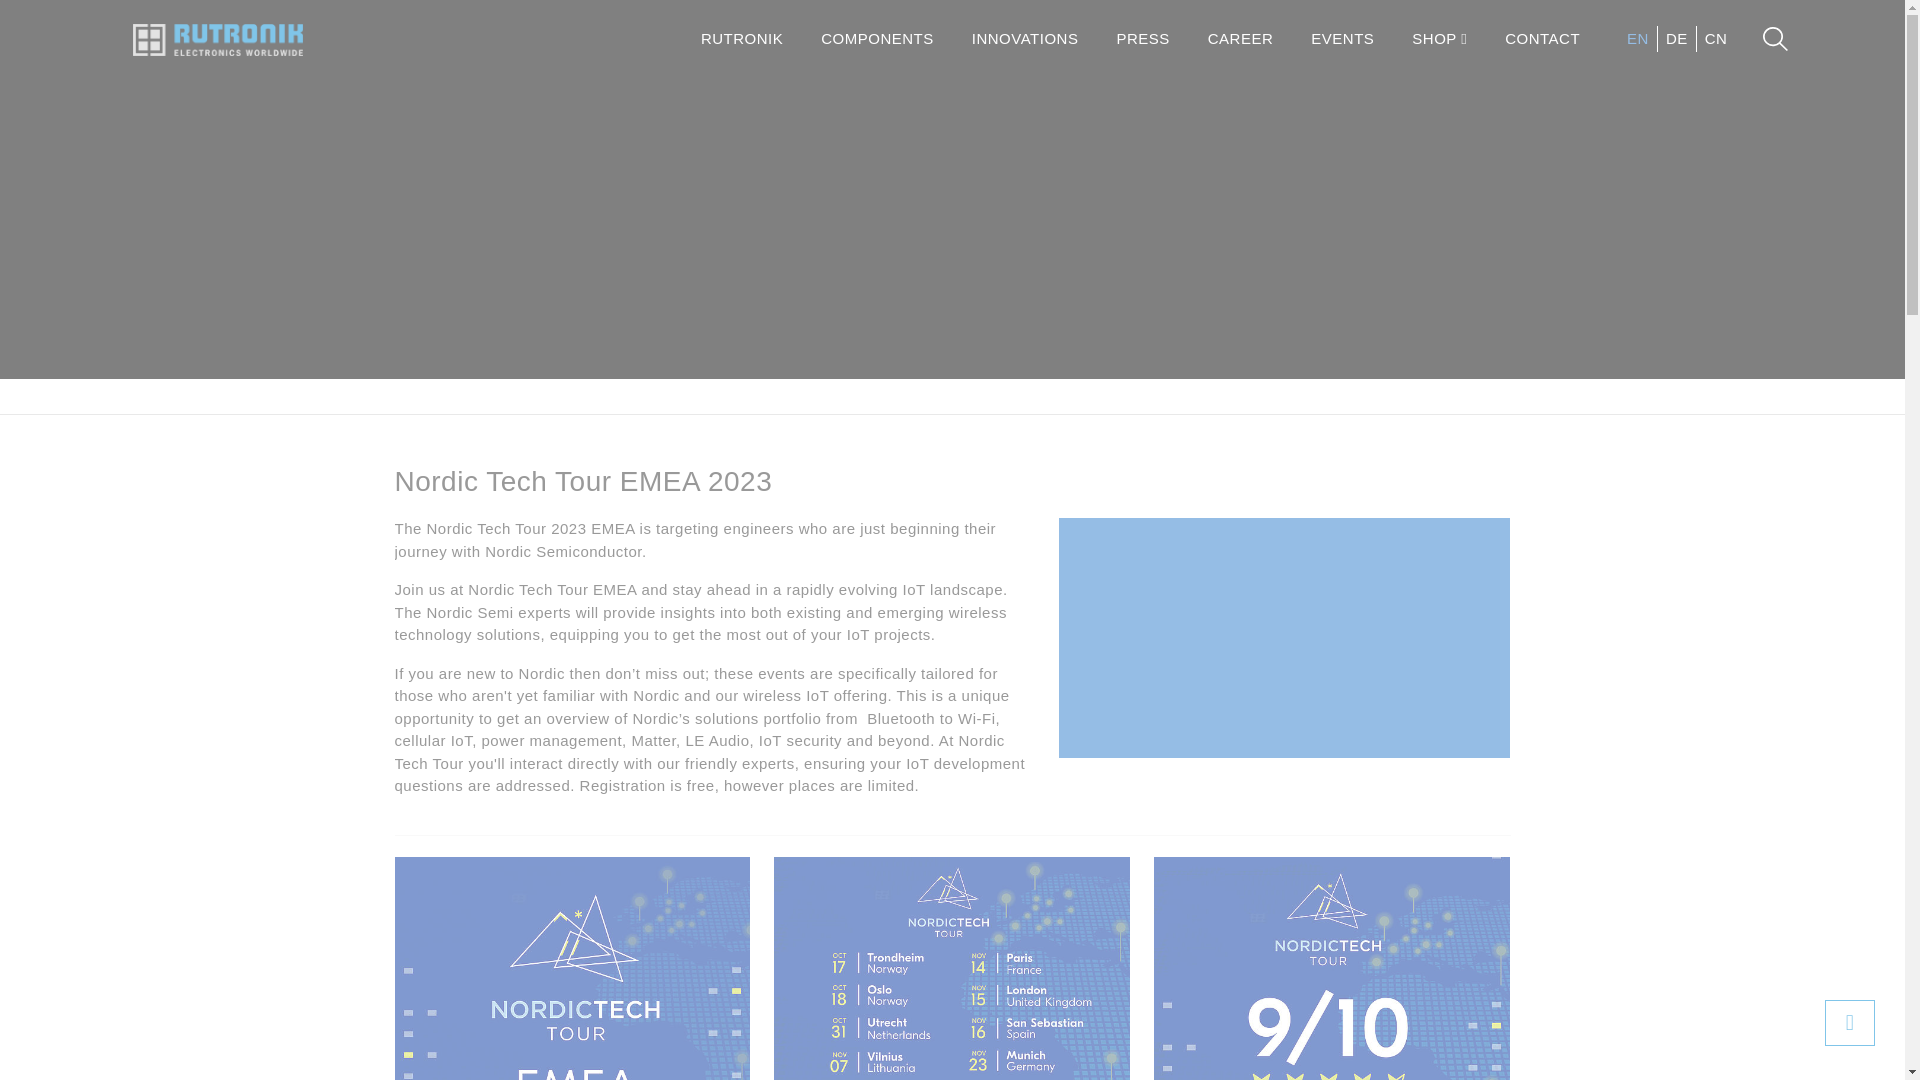 The image size is (1920, 1080). I want to click on Distributor for electronic components, so click(412, 396).